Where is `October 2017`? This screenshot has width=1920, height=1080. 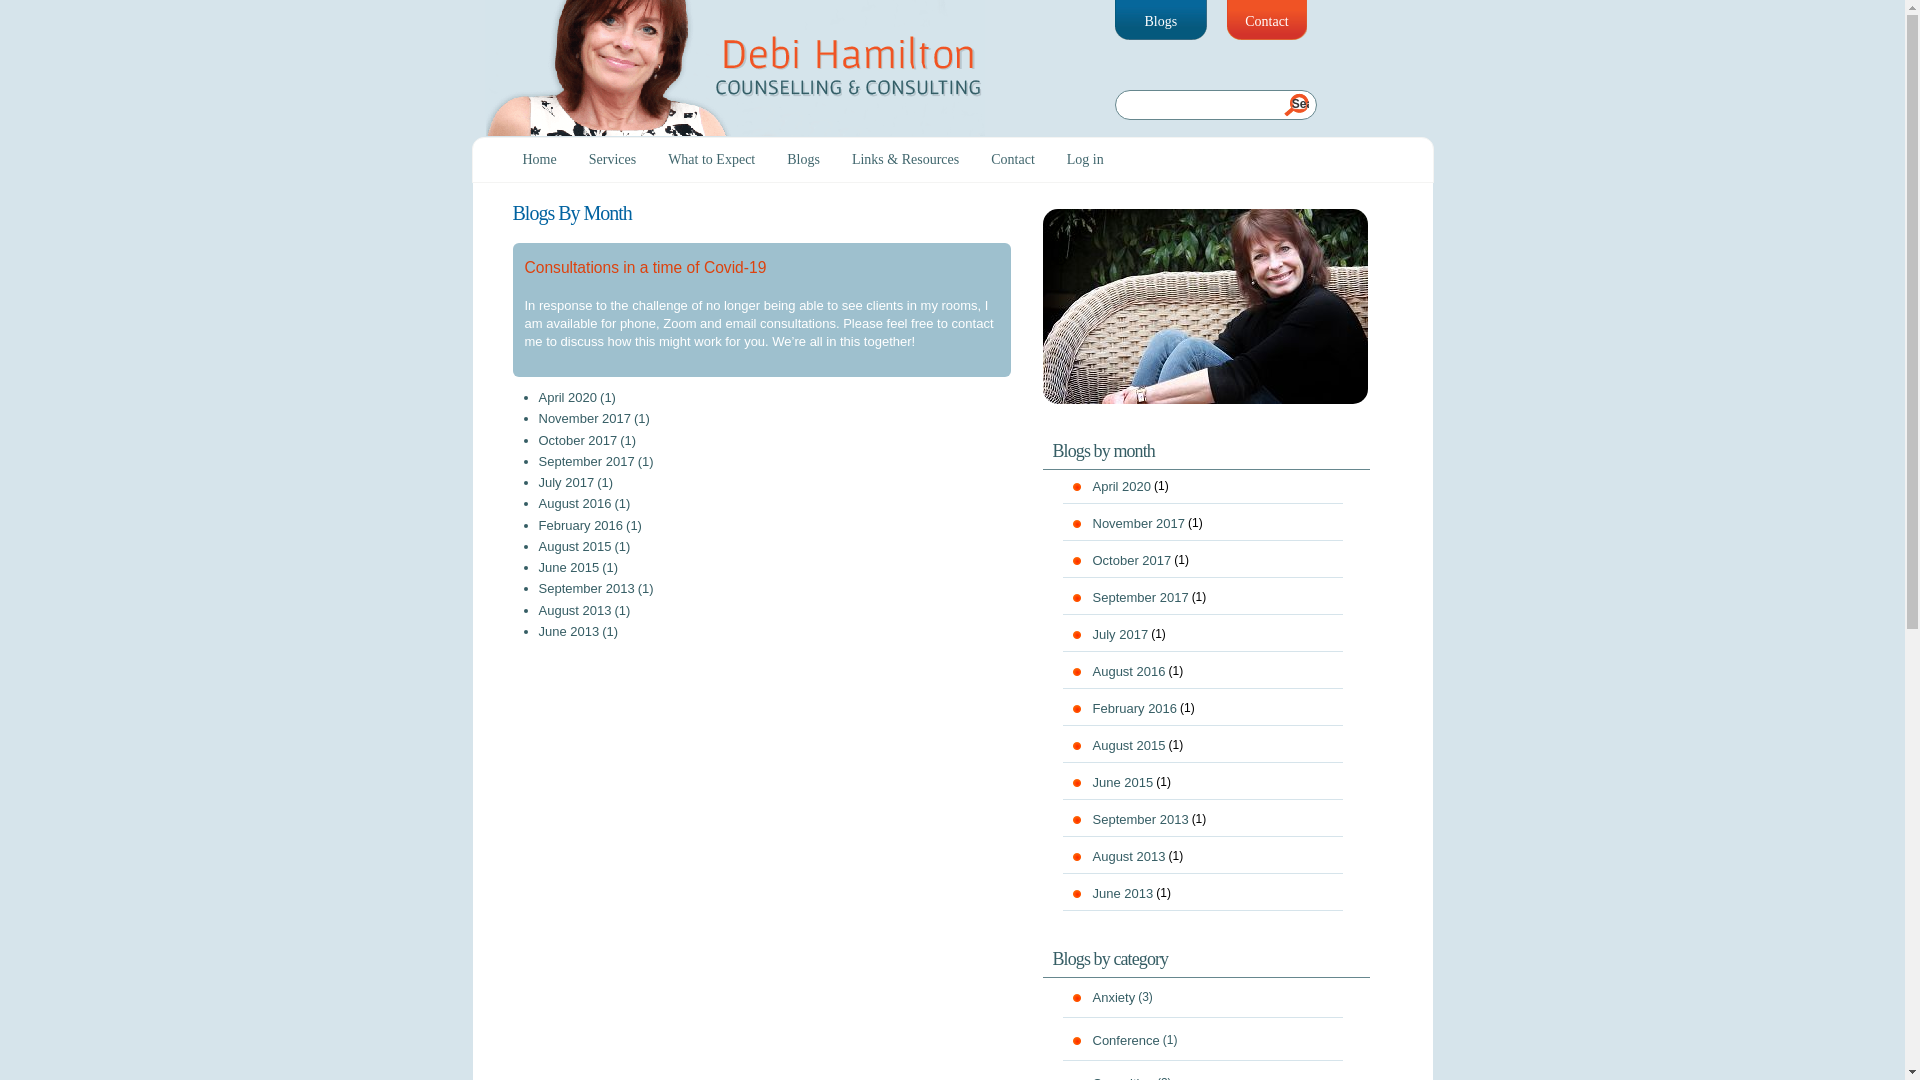
October 2017 is located at coordinates (1133, 560).